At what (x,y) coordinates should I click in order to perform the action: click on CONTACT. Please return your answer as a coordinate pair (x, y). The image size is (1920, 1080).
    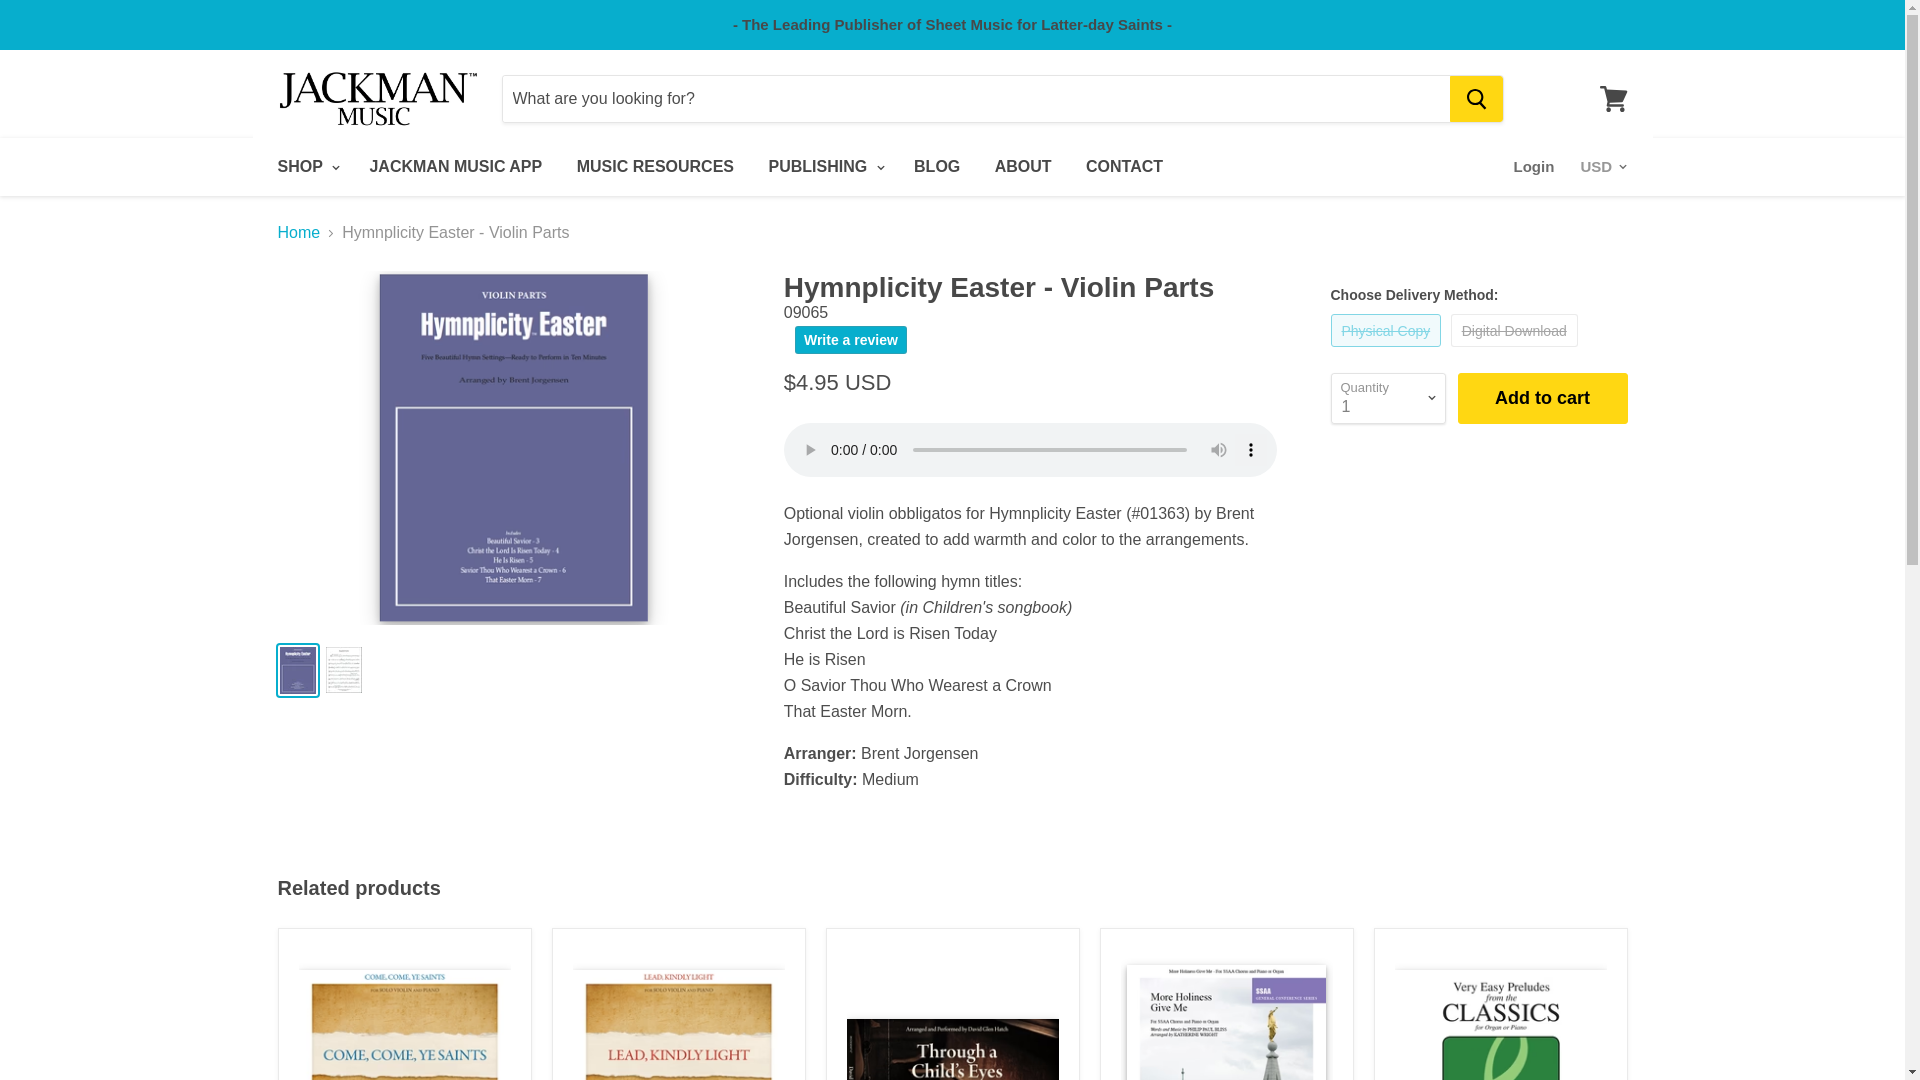
    Looking at the image, I should click on (1124, 166).